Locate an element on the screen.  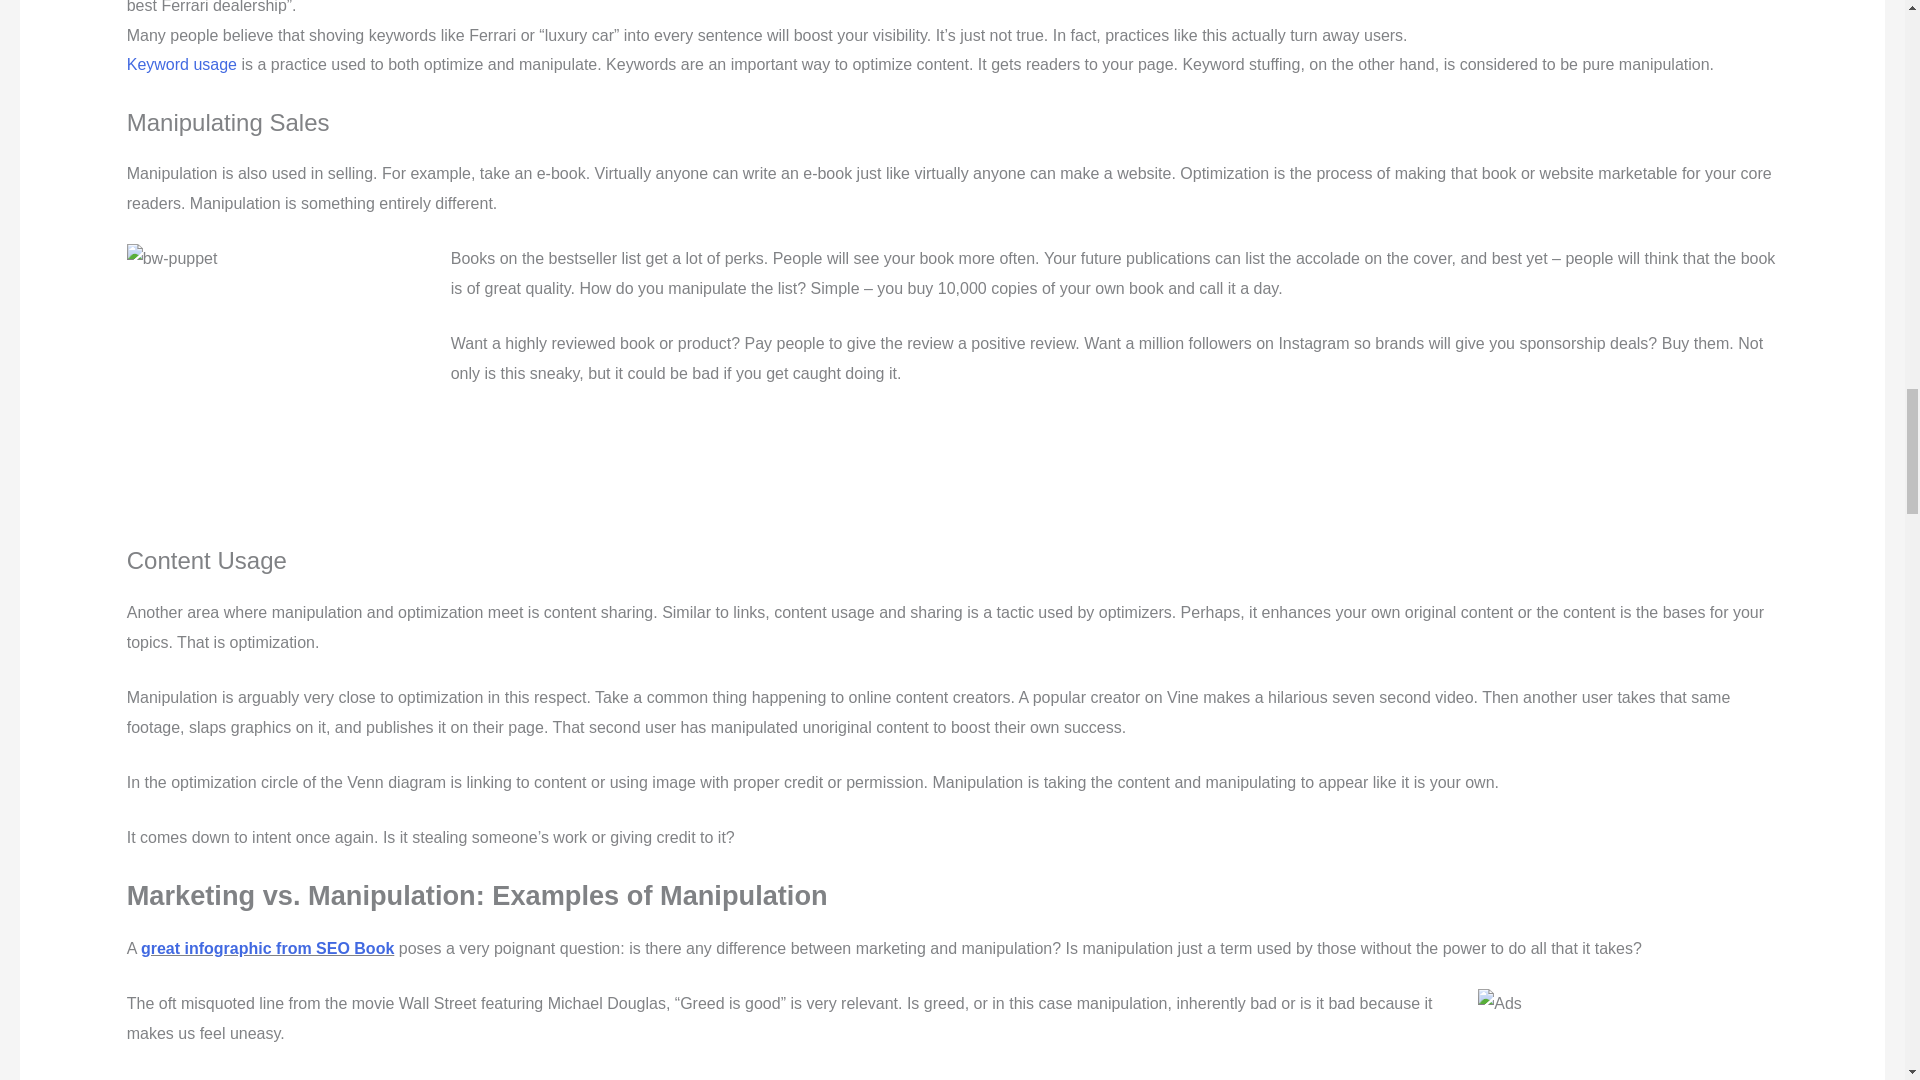
great infographic from SEO Book is located at coordinates (266, 948).